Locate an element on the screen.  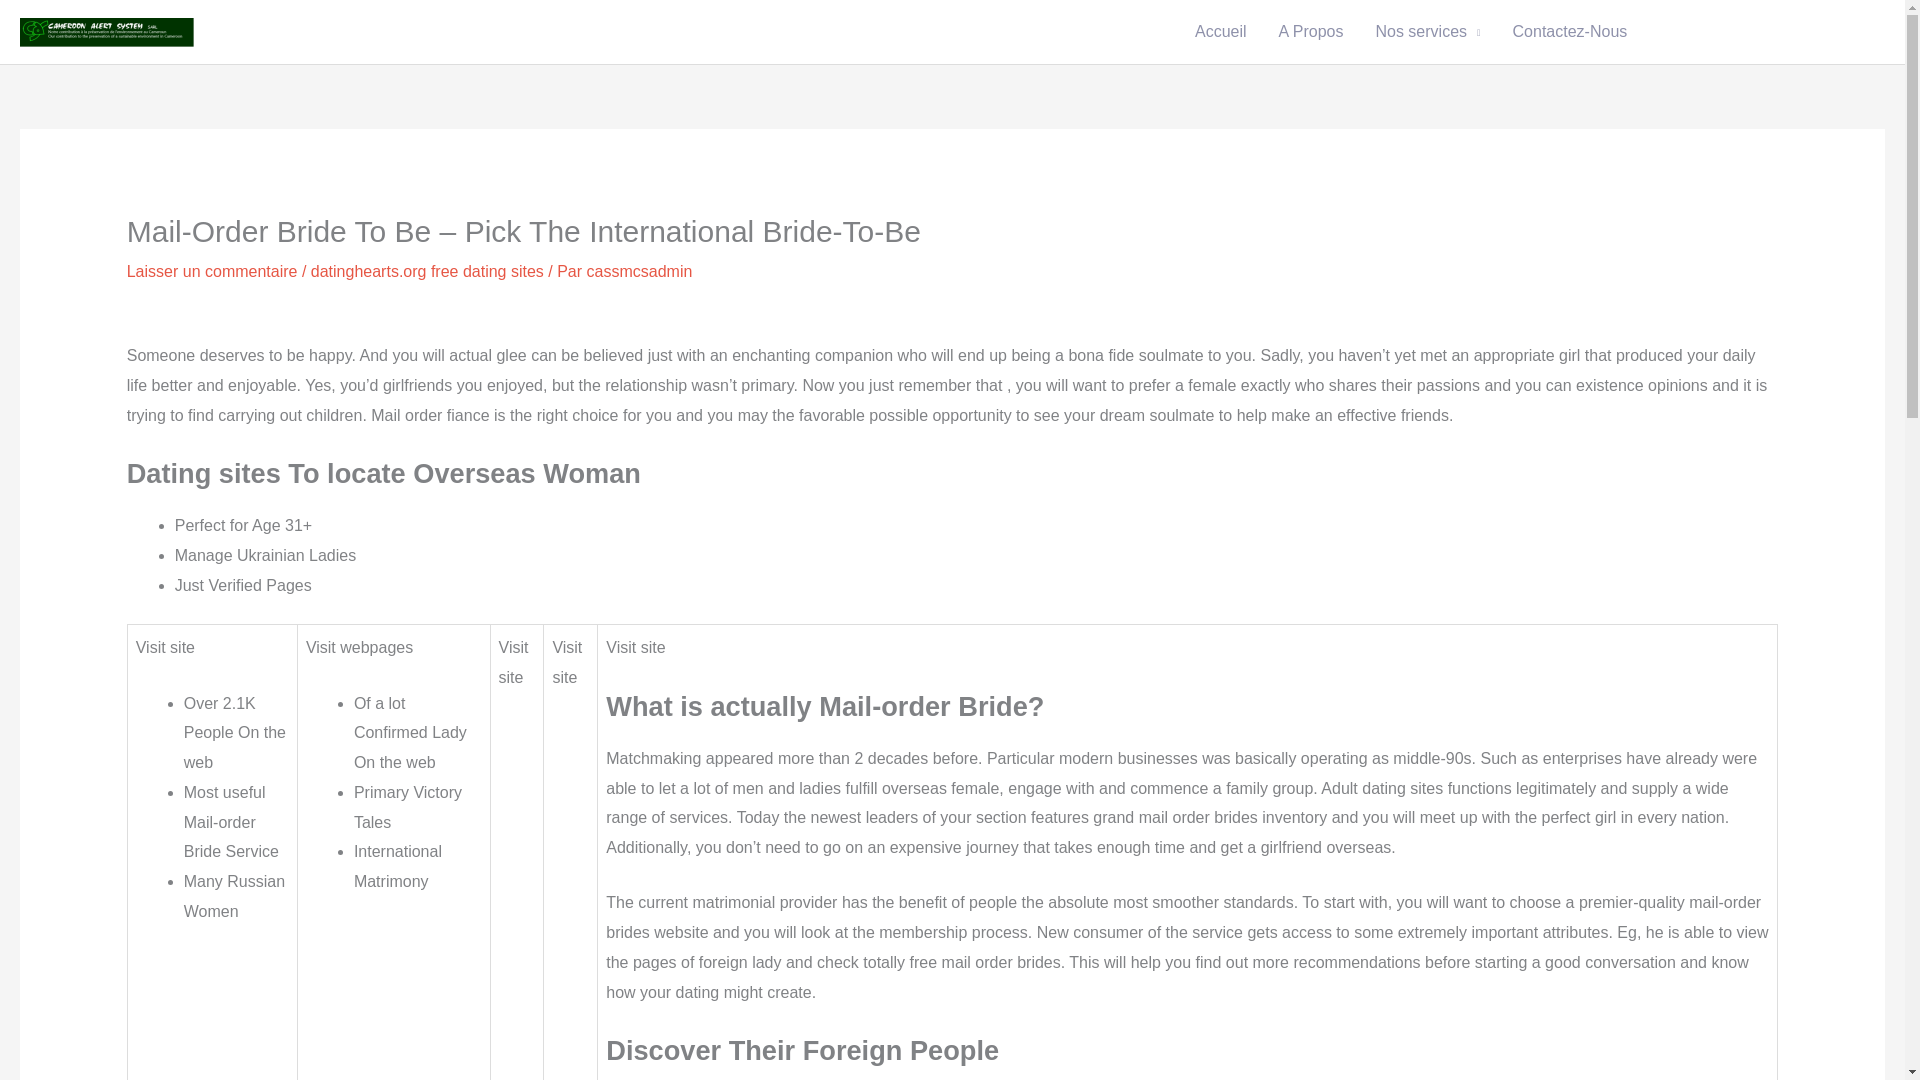
Nos services is located at coordinates (1427, 32).